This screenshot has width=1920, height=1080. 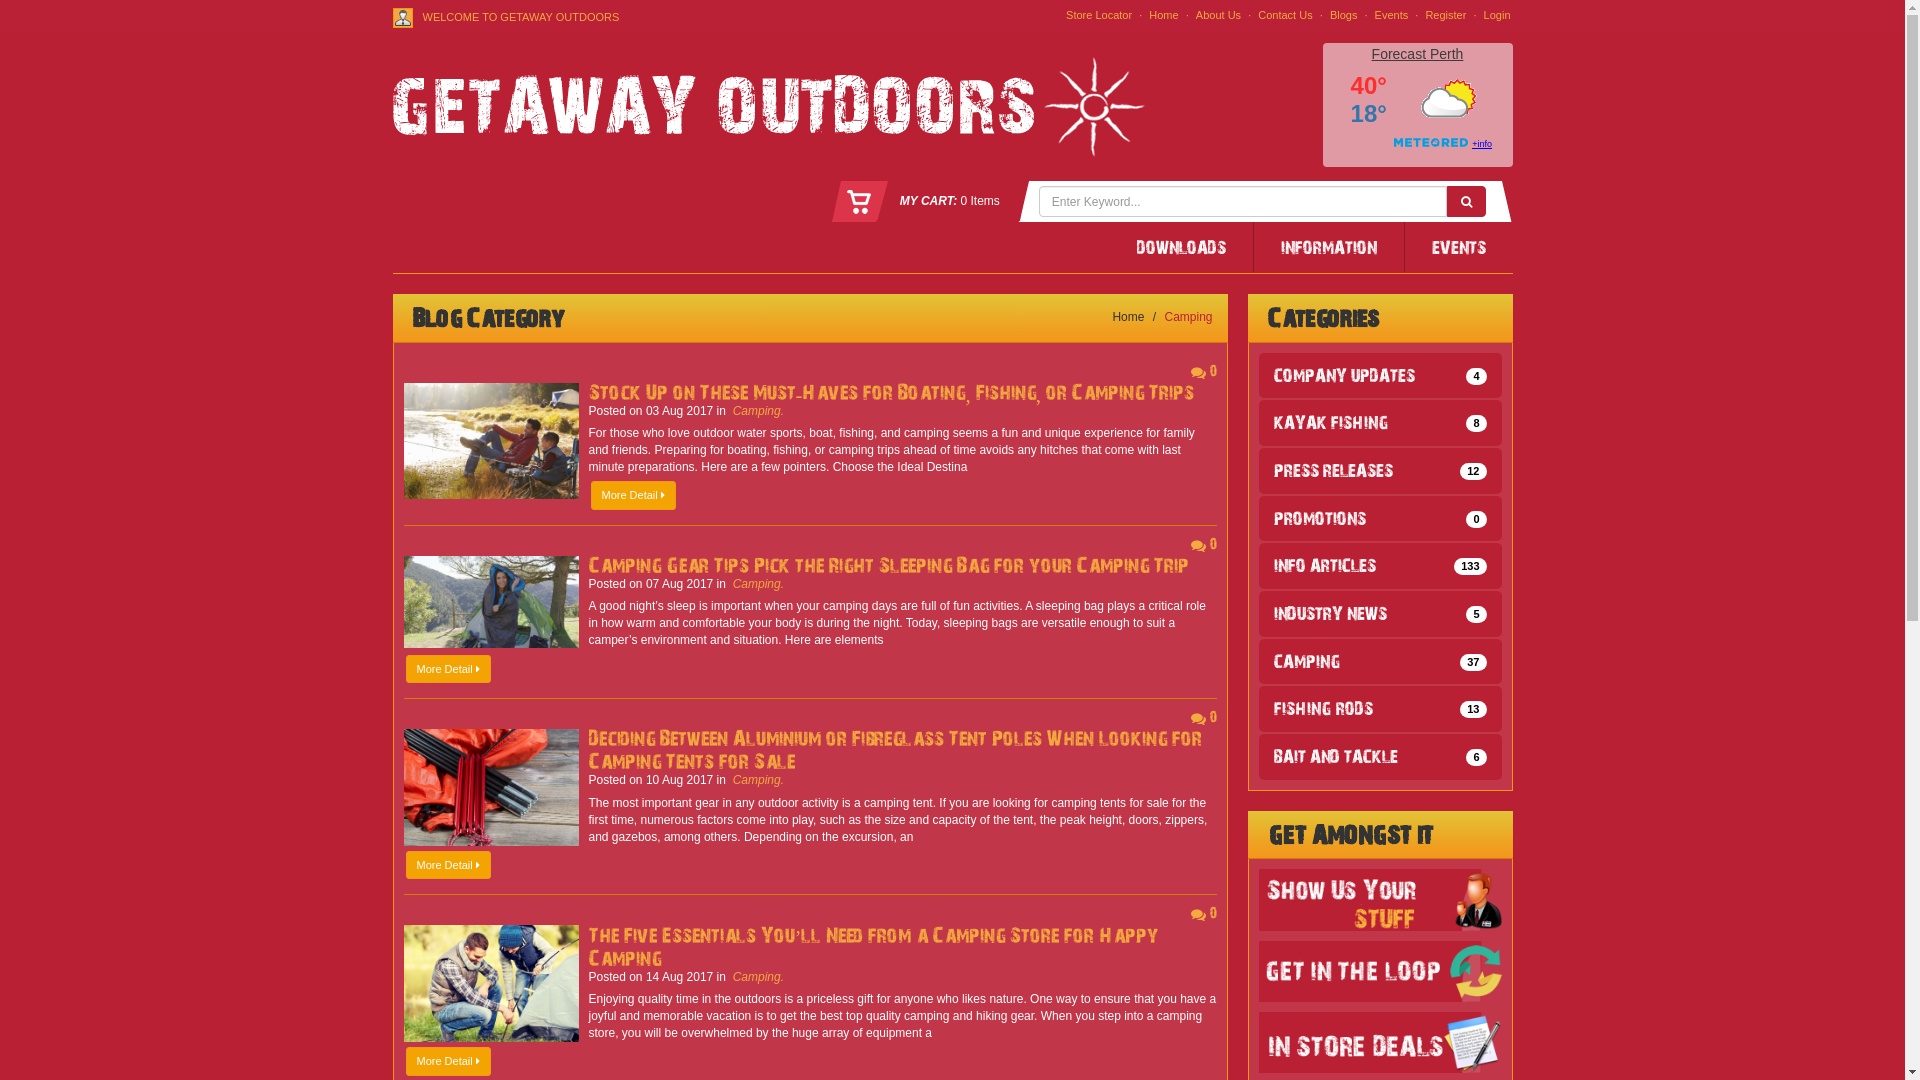 What do you see at coordinates (1099, 16) in the screenshot?
I see `Store Locator` at bounding box center [1099, 16].